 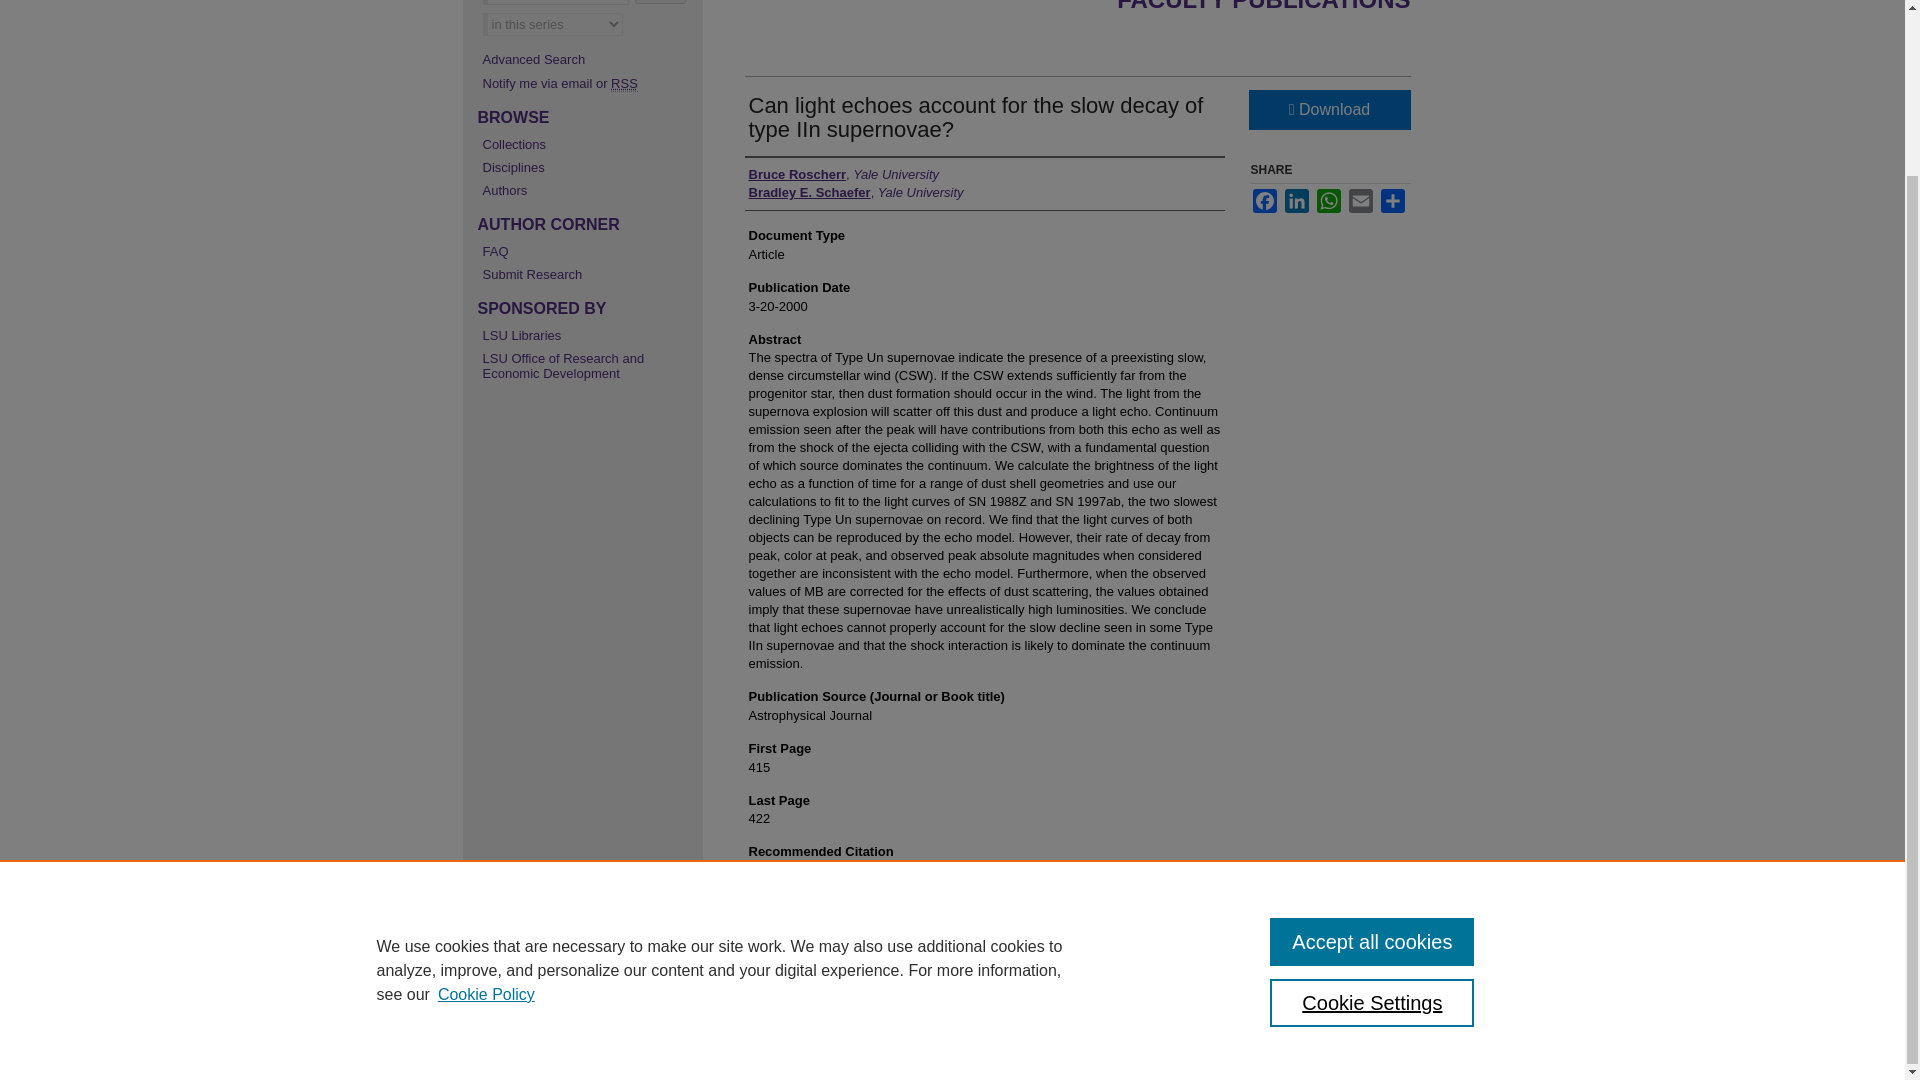 I want to click on Bradley E. Schaefer, Yale University, so click(x=856, y=192).